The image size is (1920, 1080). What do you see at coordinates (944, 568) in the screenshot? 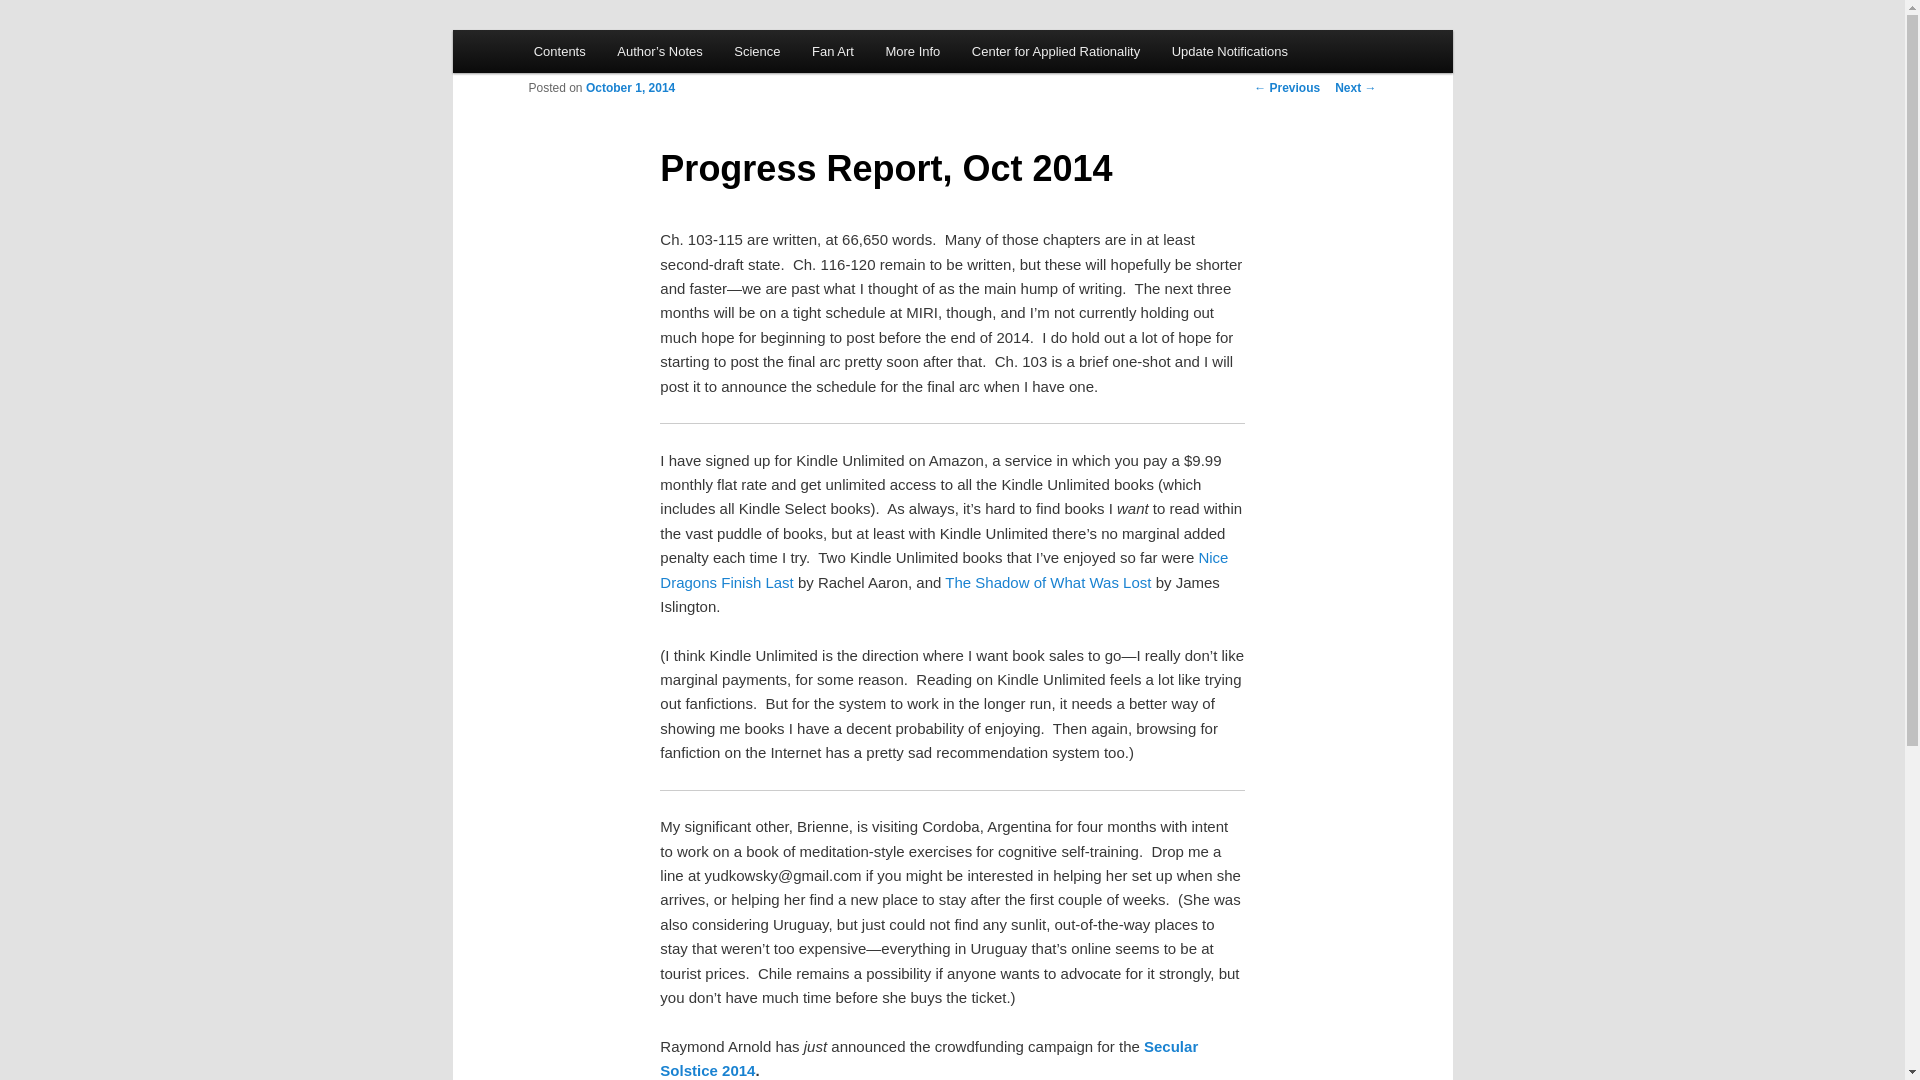
I see `Nice Dragons Finish Last` at bounding box center [944, 568].